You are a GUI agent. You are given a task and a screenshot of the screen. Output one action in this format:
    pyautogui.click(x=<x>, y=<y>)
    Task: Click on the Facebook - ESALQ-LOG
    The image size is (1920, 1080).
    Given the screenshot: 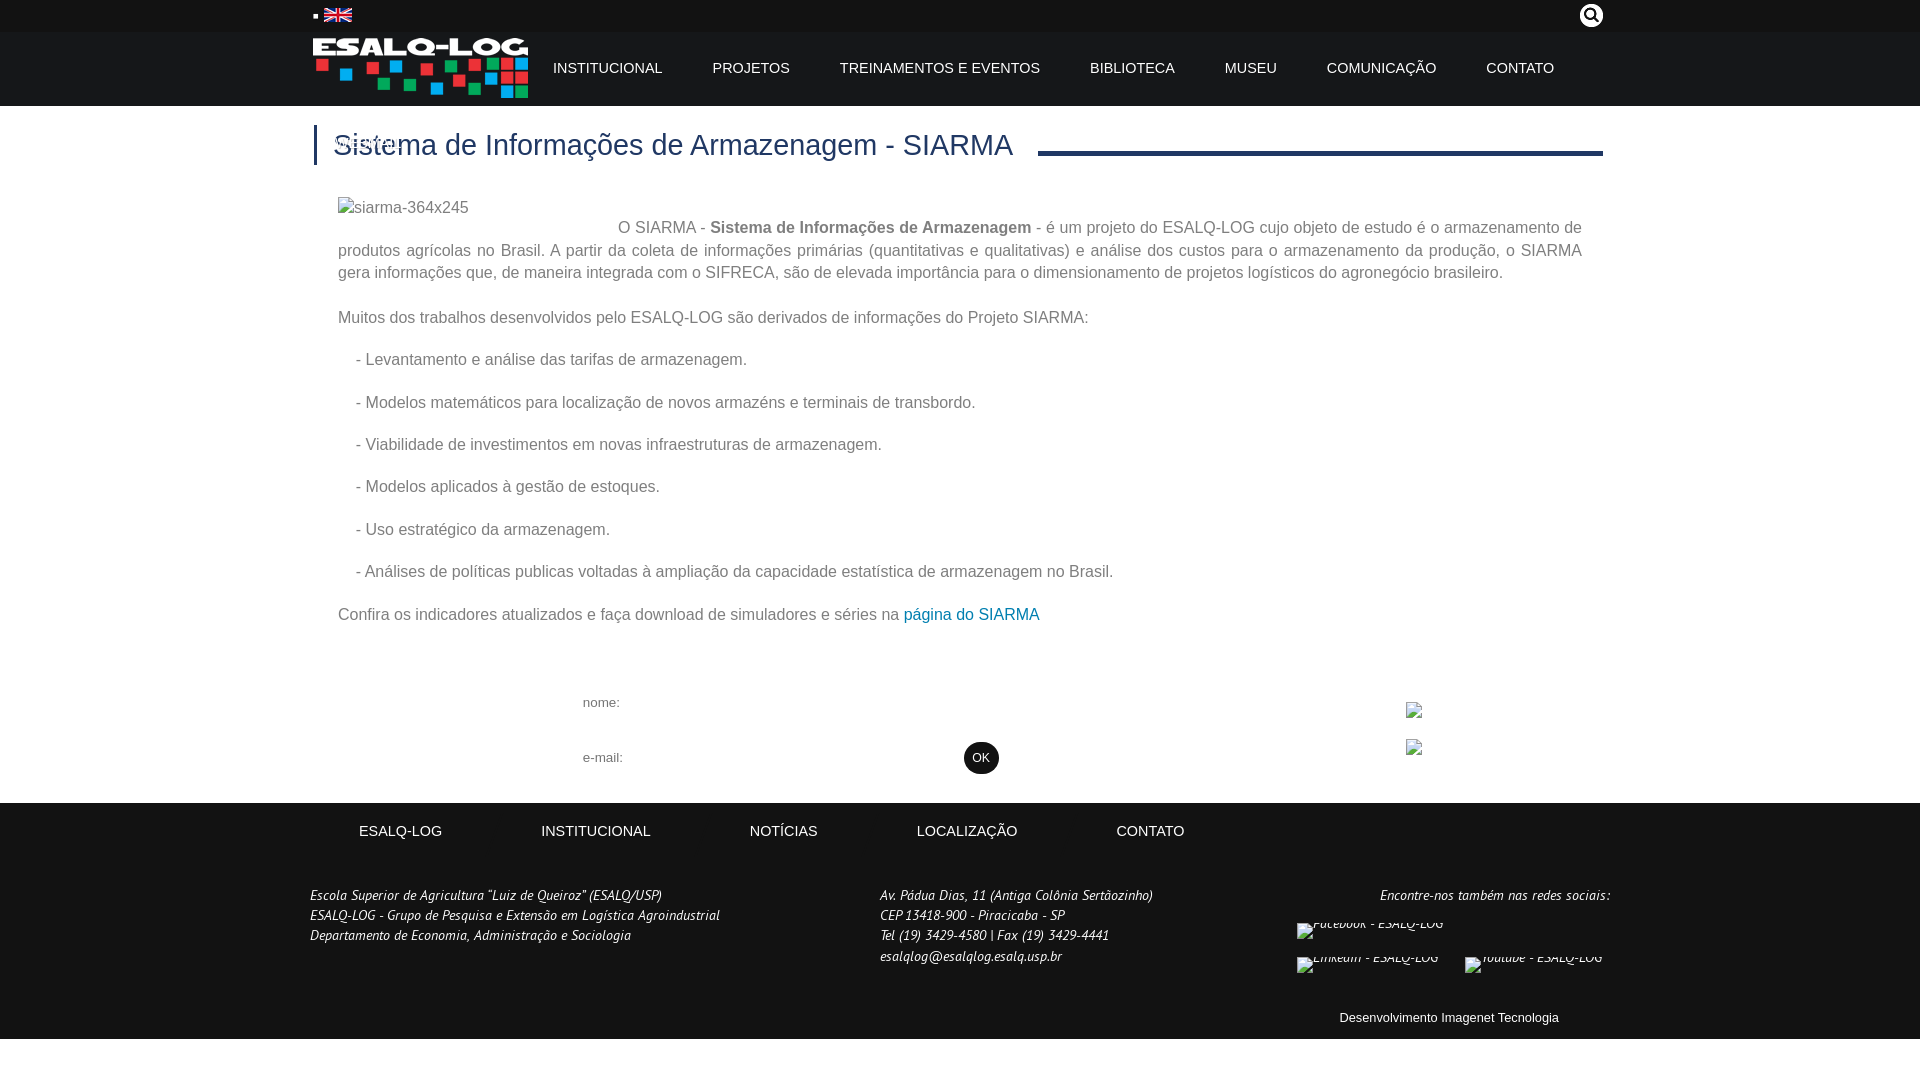 What is the action you would take?
    pyautogui.click(x=1370, y=931)
    